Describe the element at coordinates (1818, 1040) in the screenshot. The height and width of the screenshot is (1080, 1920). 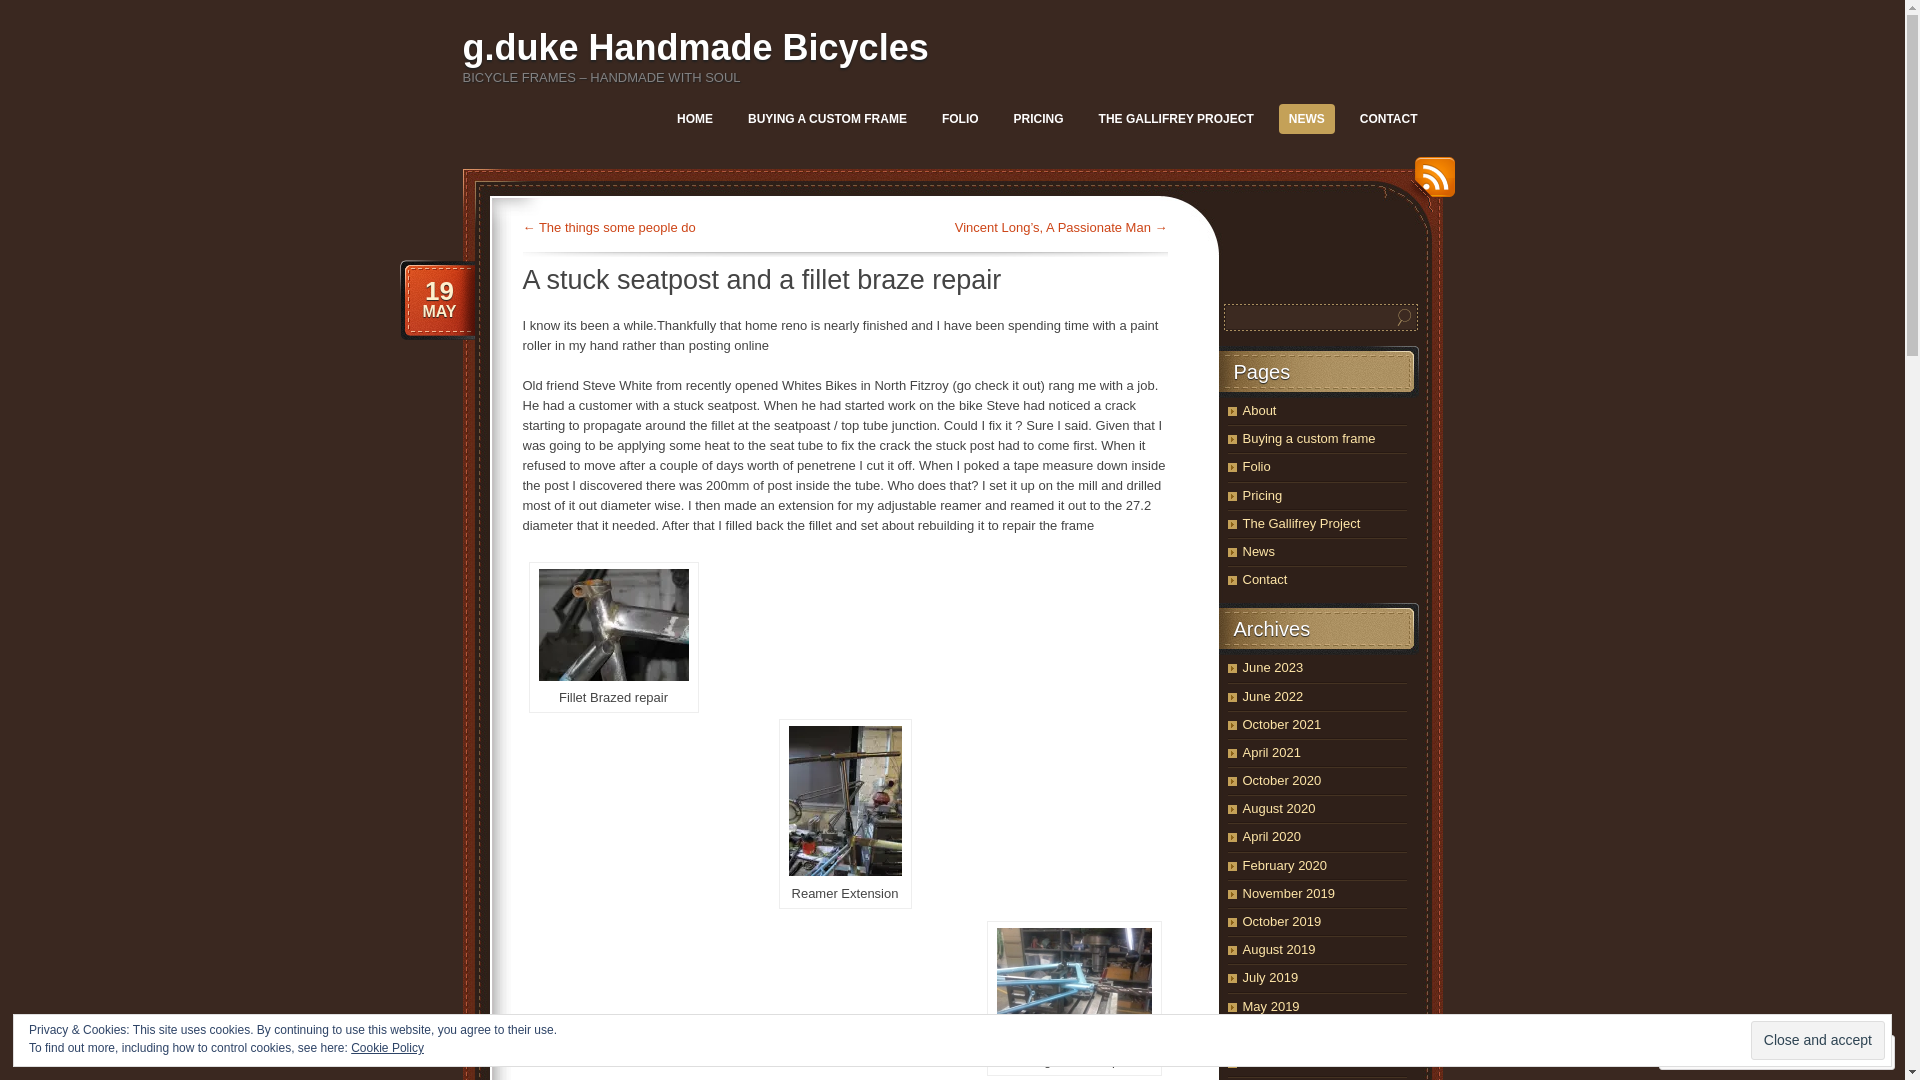
I see `Close and accept` at that location.